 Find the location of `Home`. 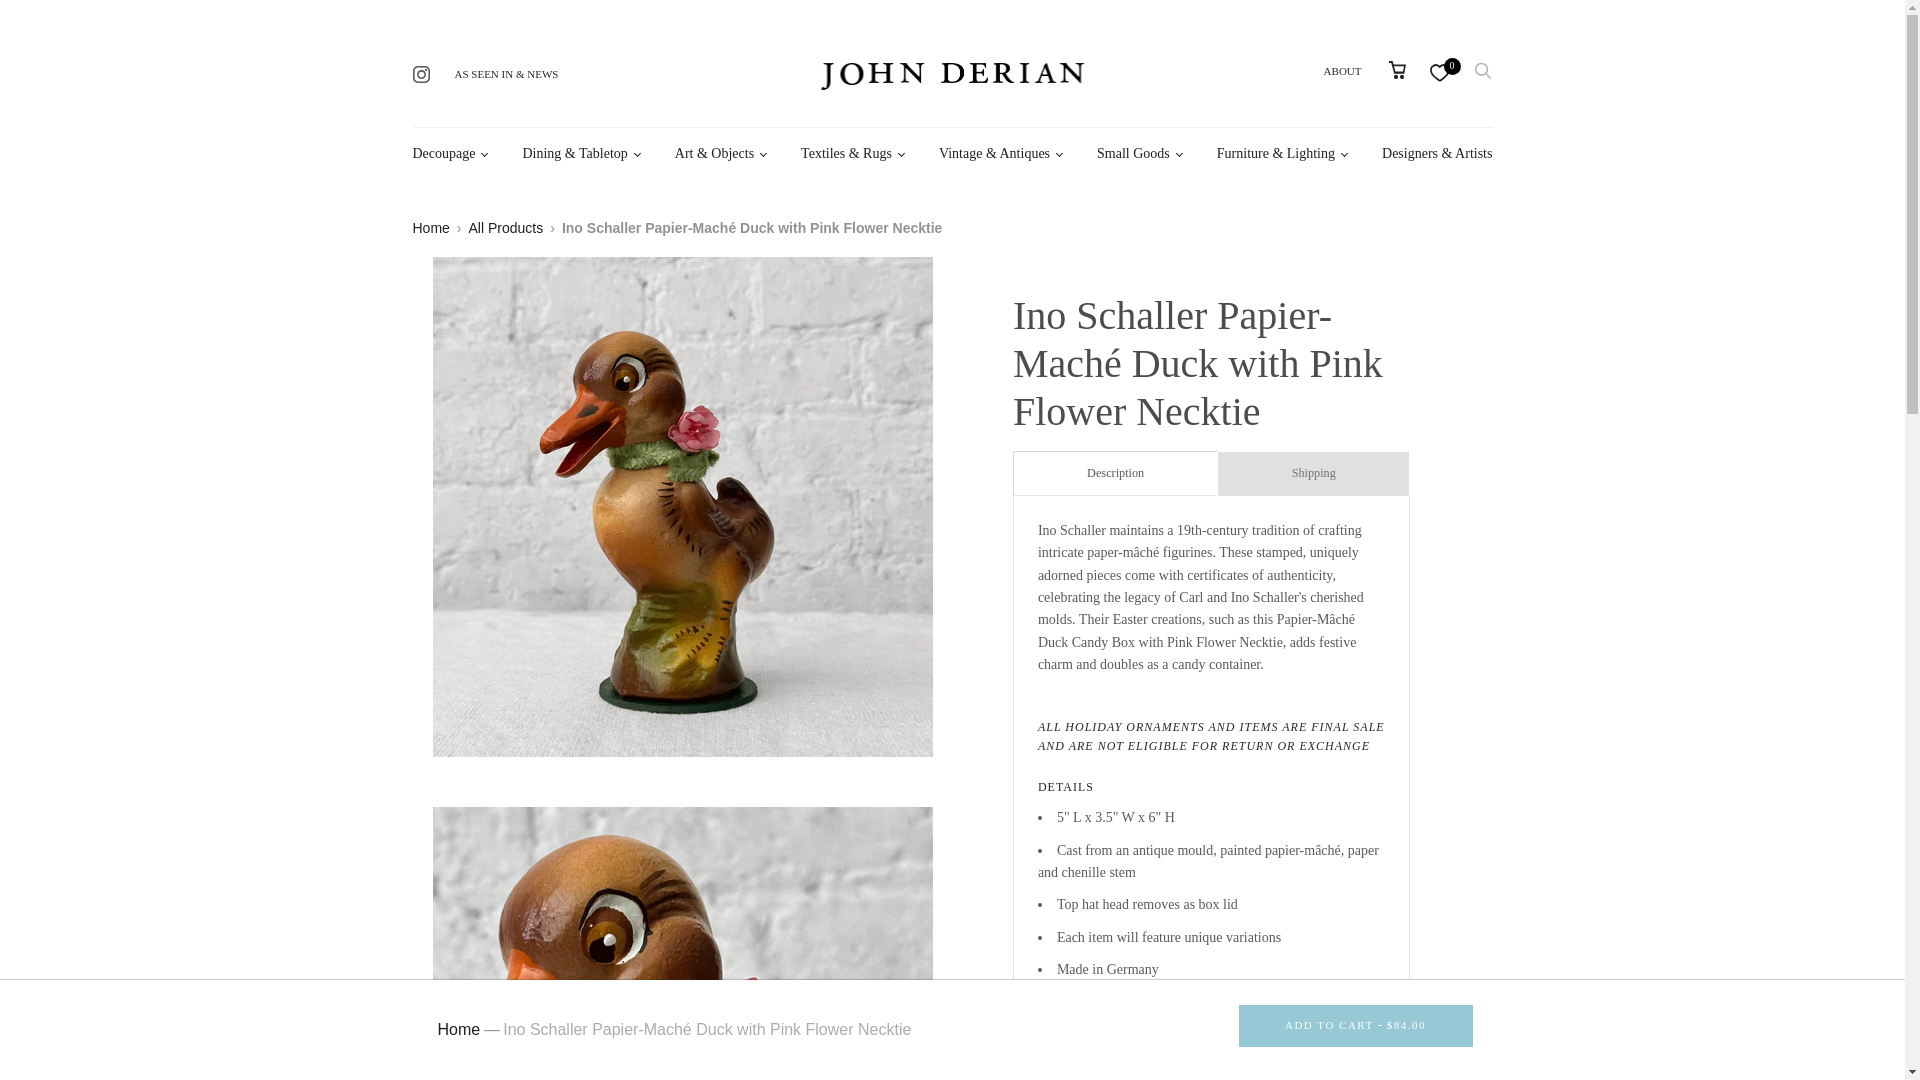

Home is located at coordinates (430, 228).